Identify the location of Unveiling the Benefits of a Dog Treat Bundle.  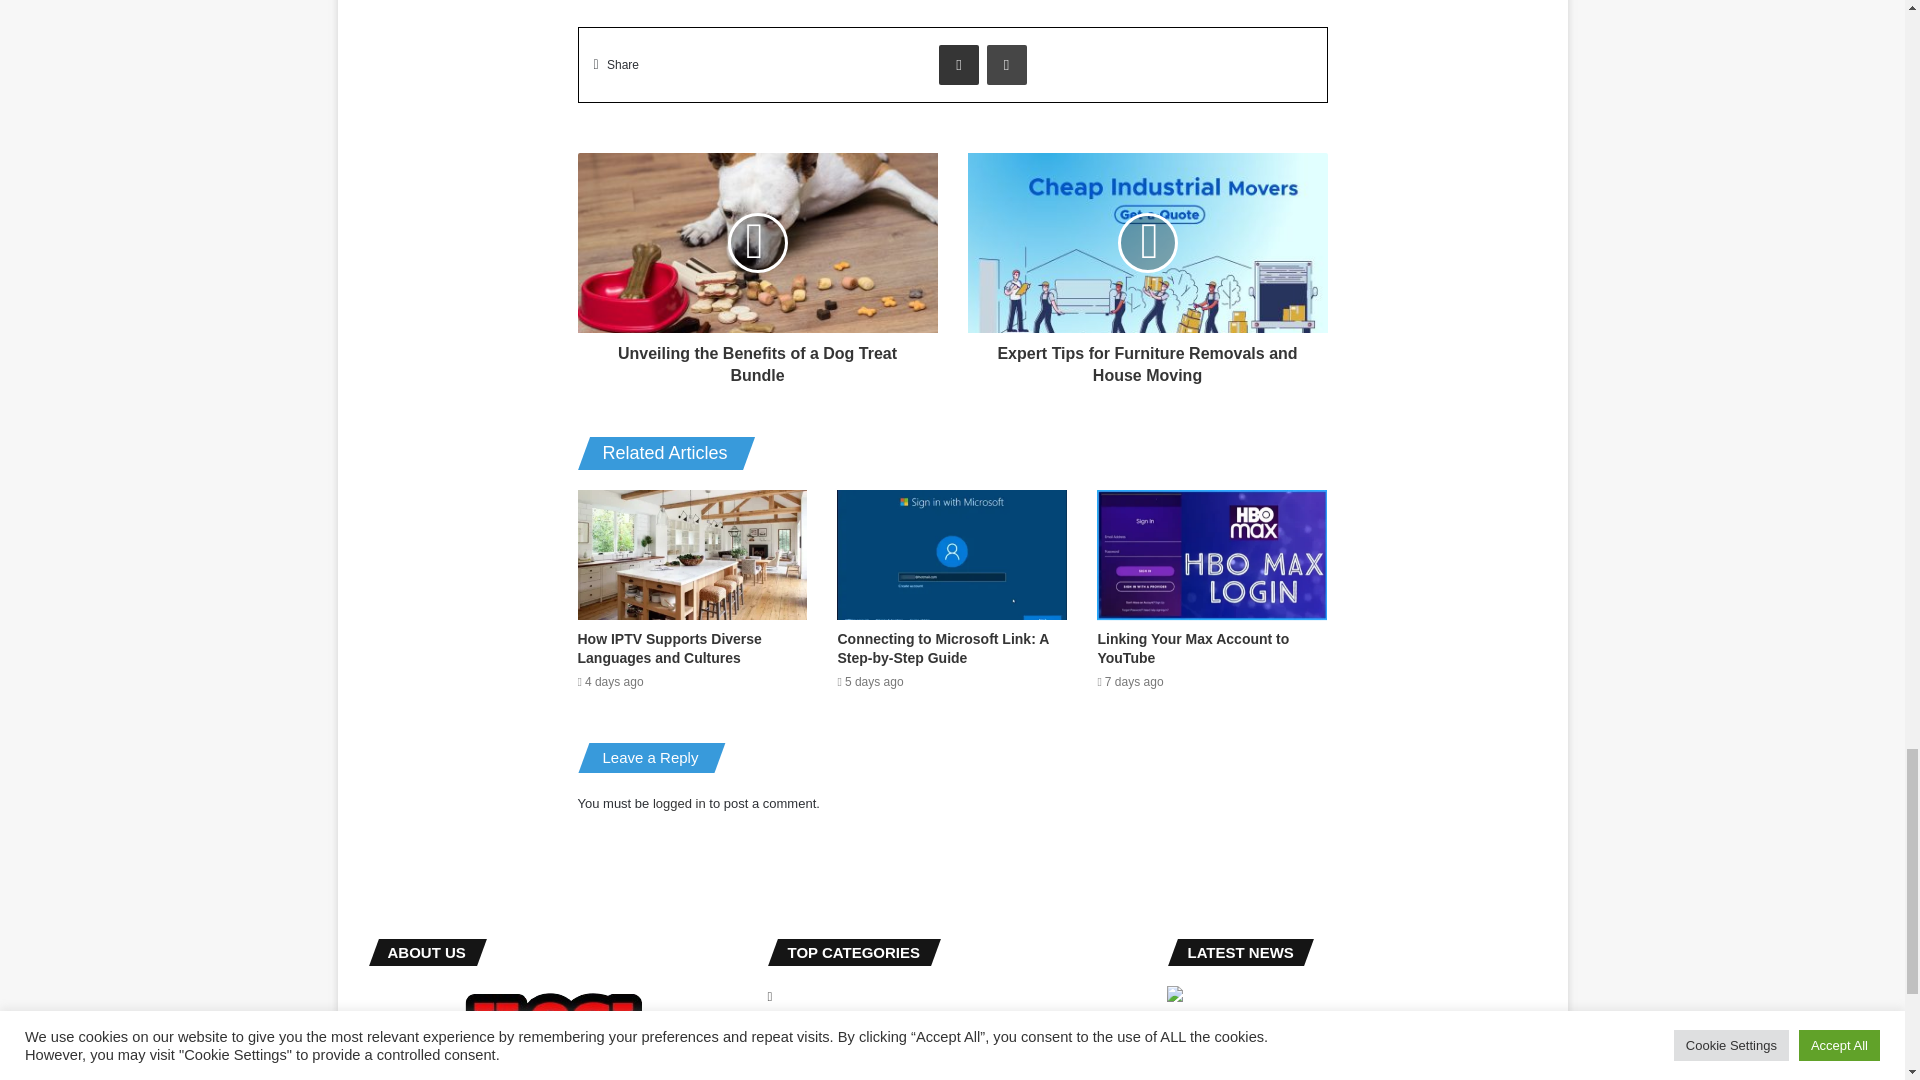
(758, 359).